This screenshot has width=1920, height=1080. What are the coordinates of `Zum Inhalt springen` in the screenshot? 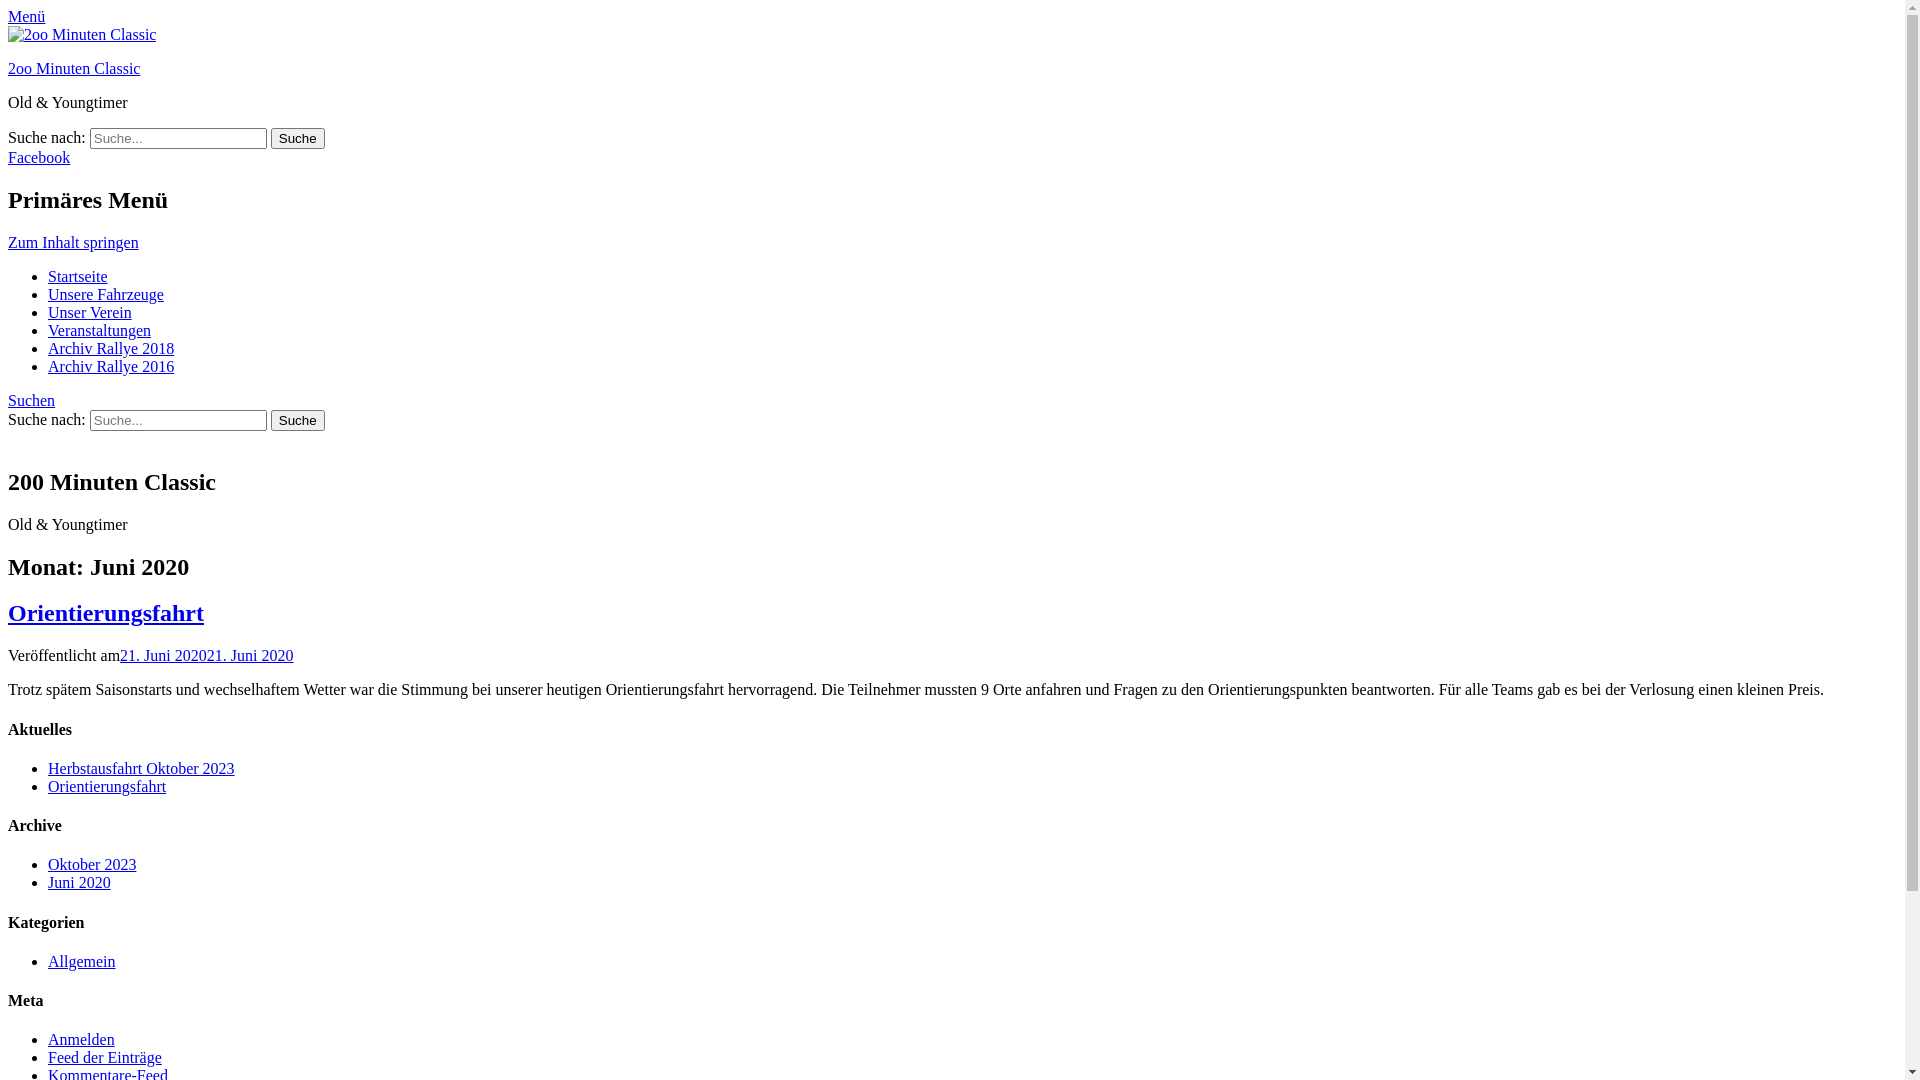 It's located at (74, 242).